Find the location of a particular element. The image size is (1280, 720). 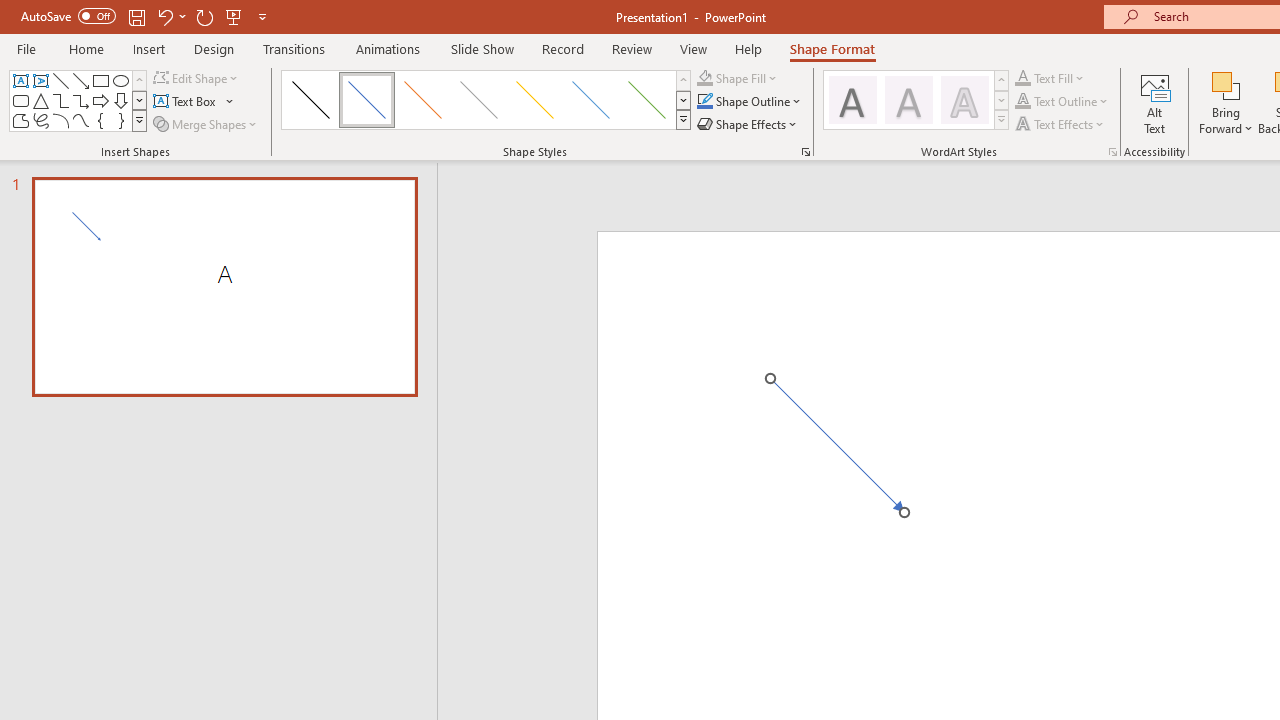

Merge Shapes is located at coordinates (206, 124).